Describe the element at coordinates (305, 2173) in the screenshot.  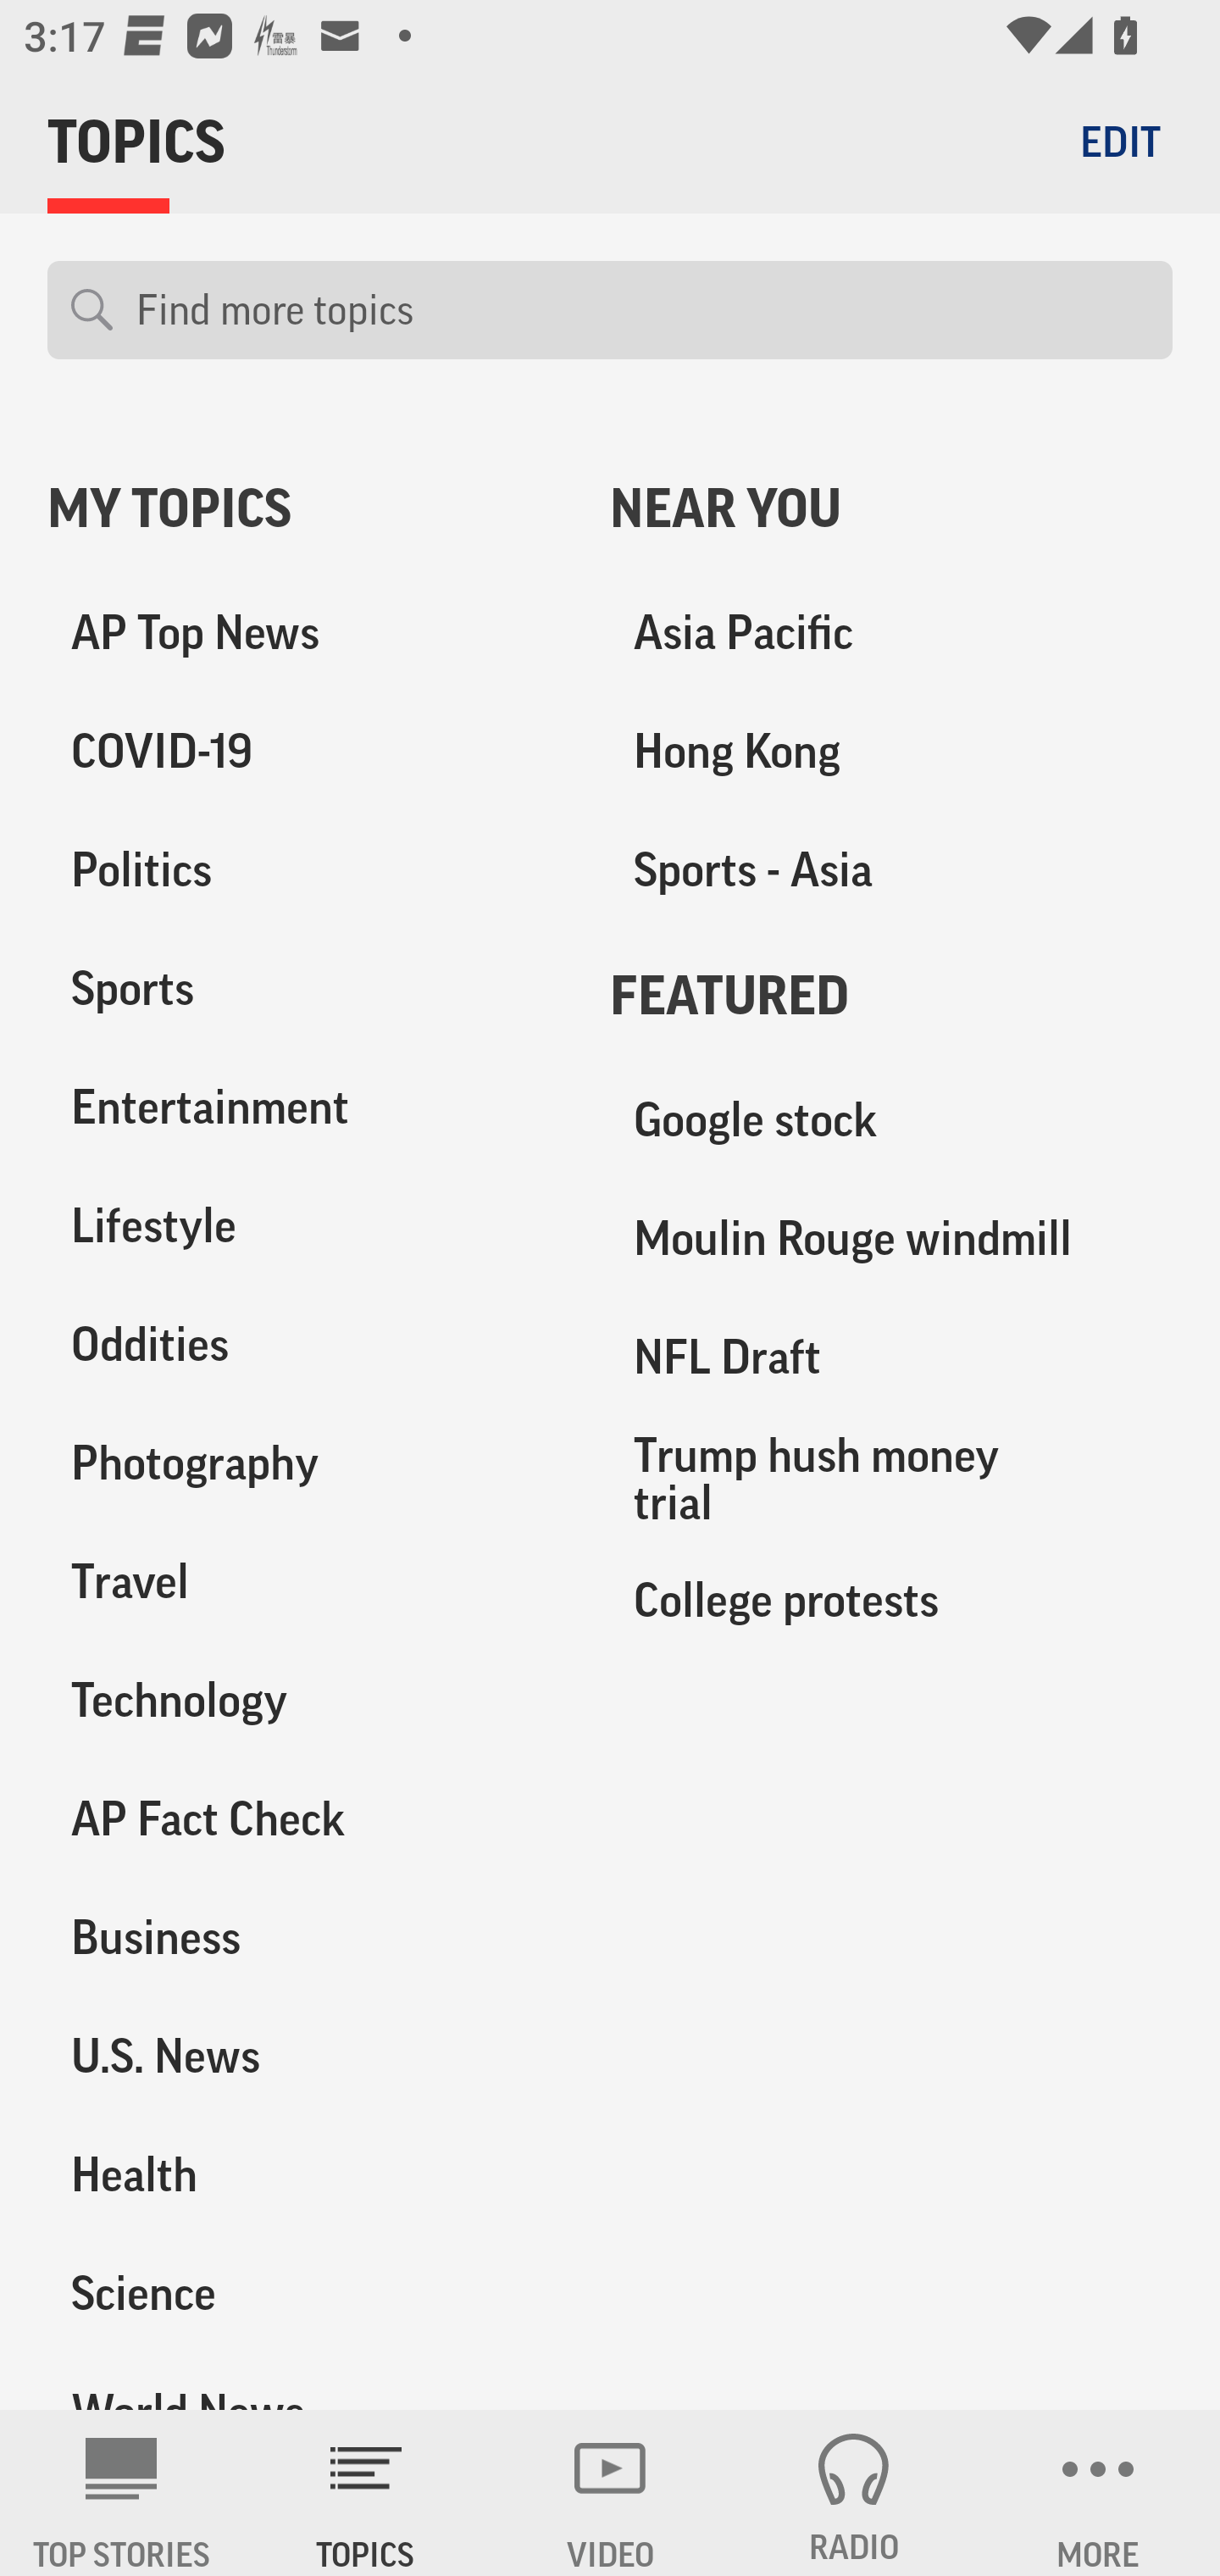
I see `Health` at that location.